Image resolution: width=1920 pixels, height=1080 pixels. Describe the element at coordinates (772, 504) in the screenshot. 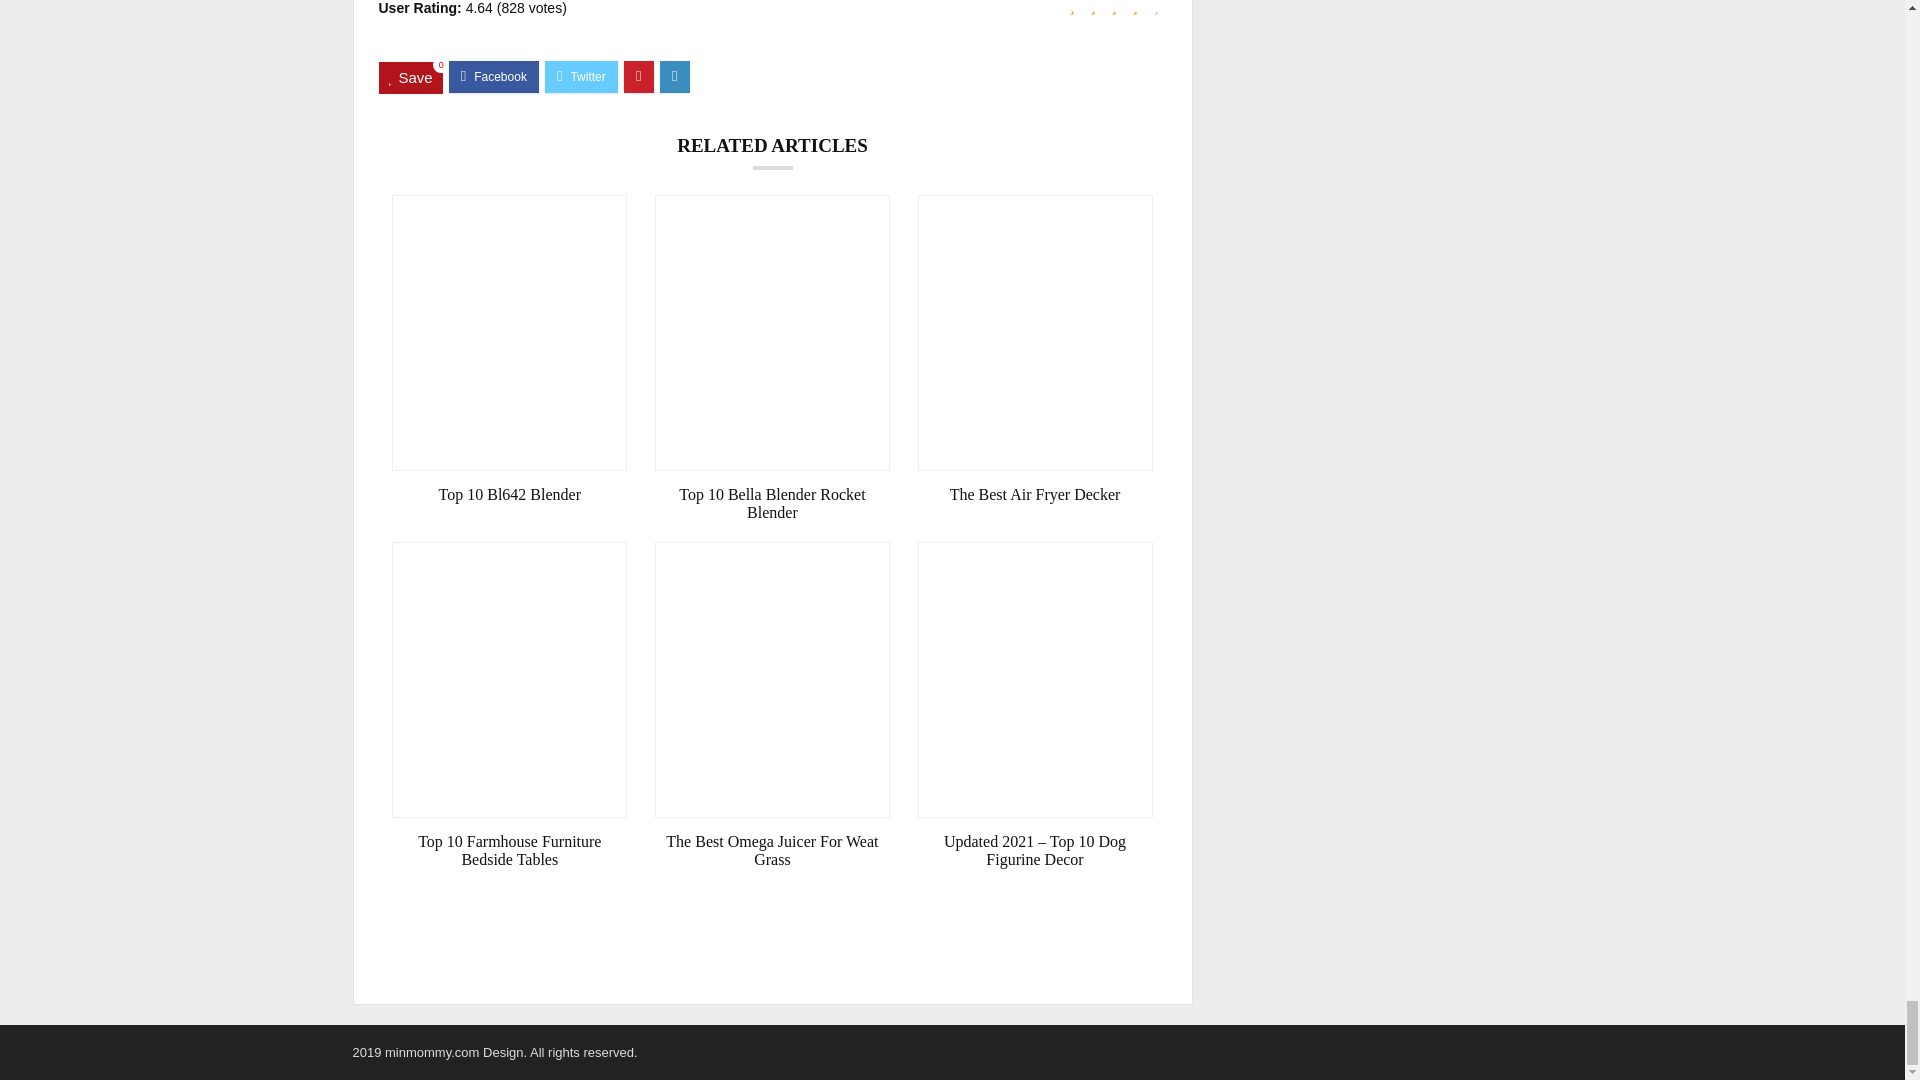

I see `Top 10 Bella Blender Rocket Blender` at that location.